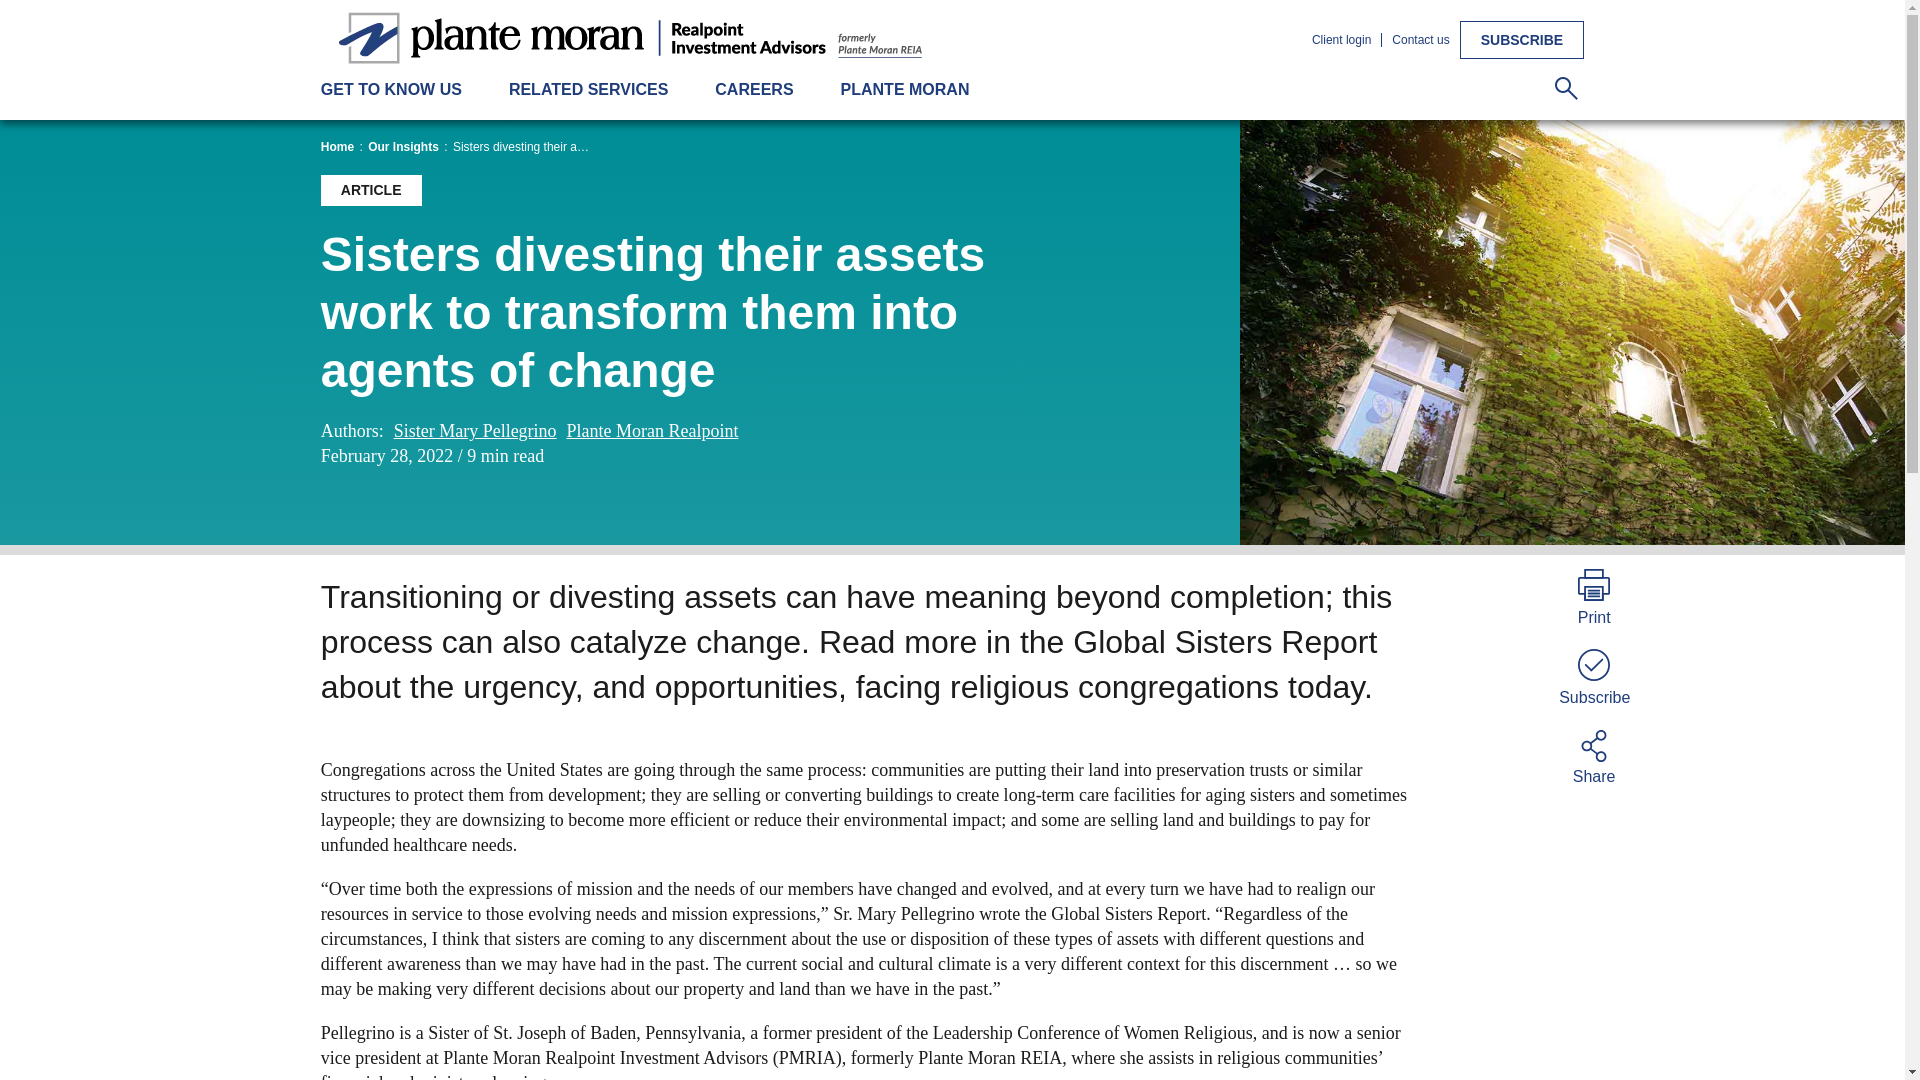 The height and width of the screenshot is (1080, 1920). Describe the element at coordinates (404, 148) in the screenshot. I see `Our Insights` at that location.